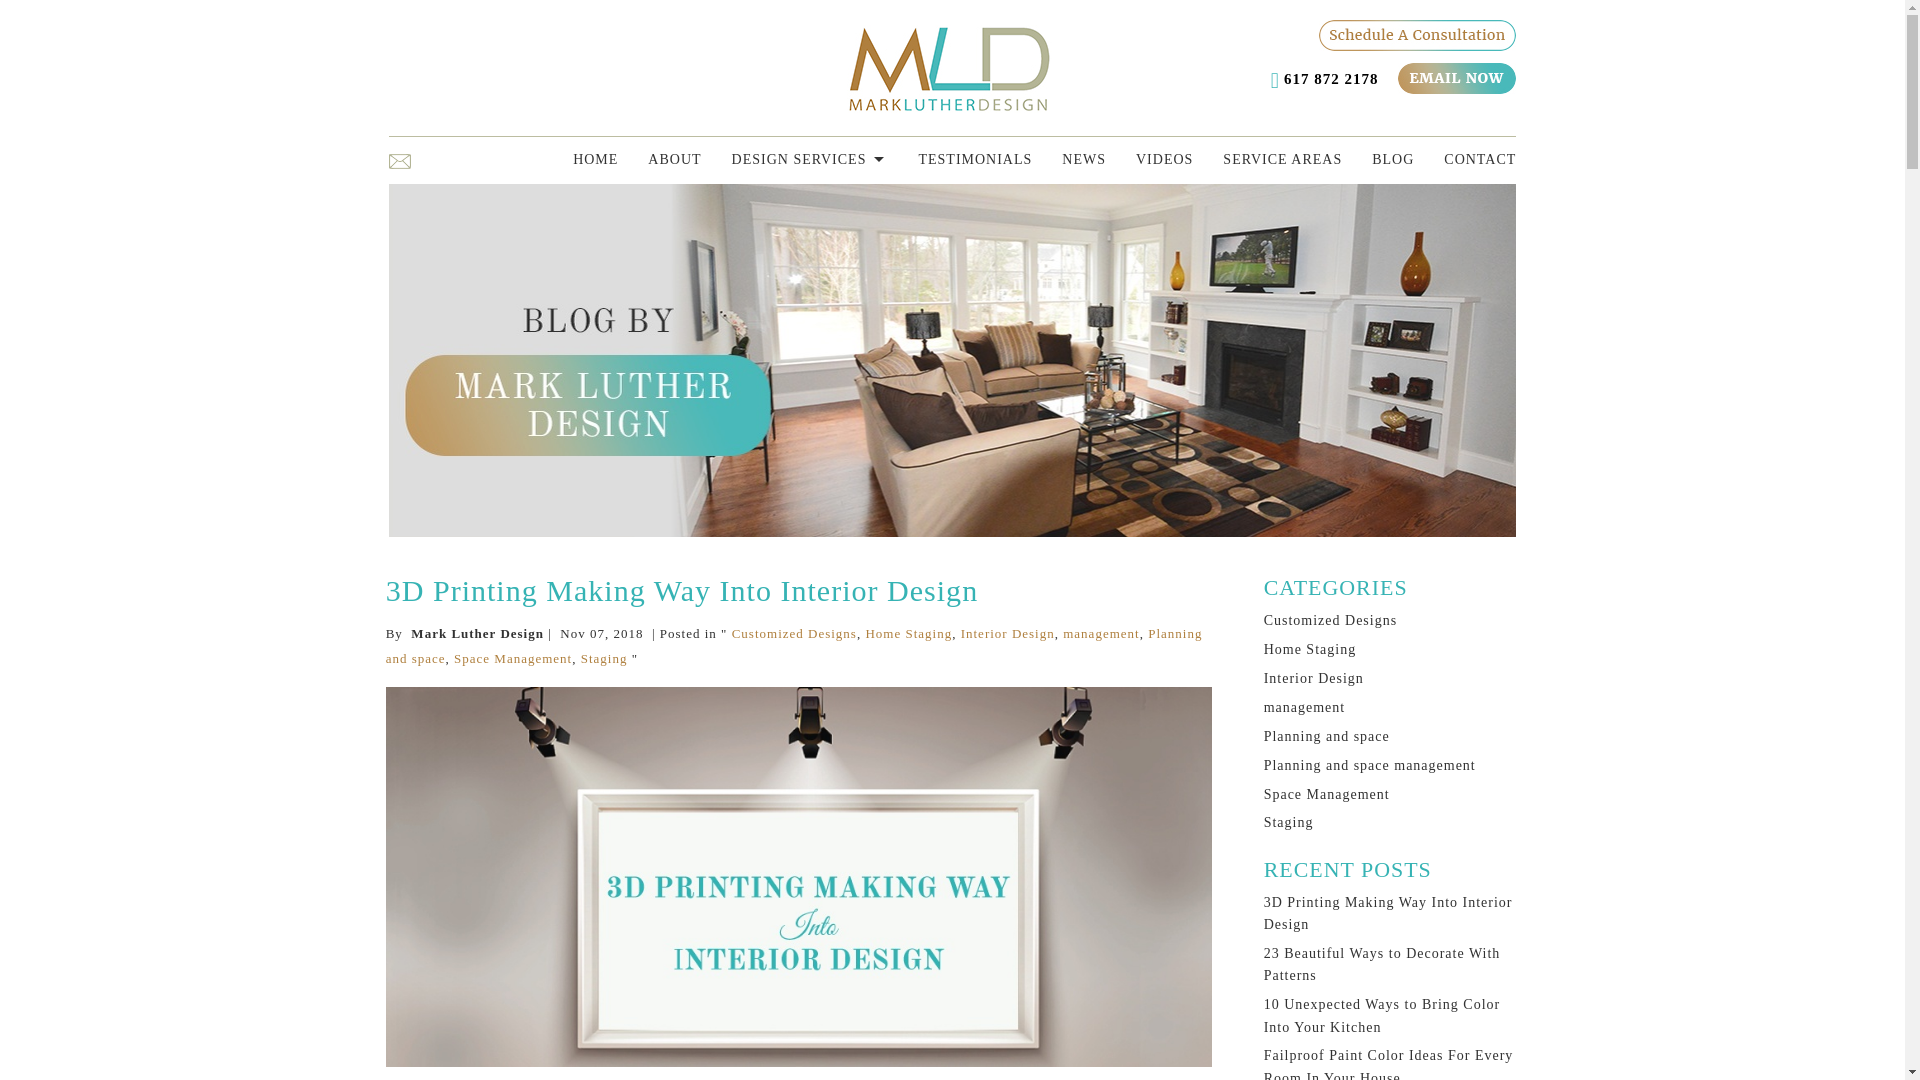 The height and width of the screenshot is (1080, 1920). I want to click on TESTIMONIALS, so click(960, 160).